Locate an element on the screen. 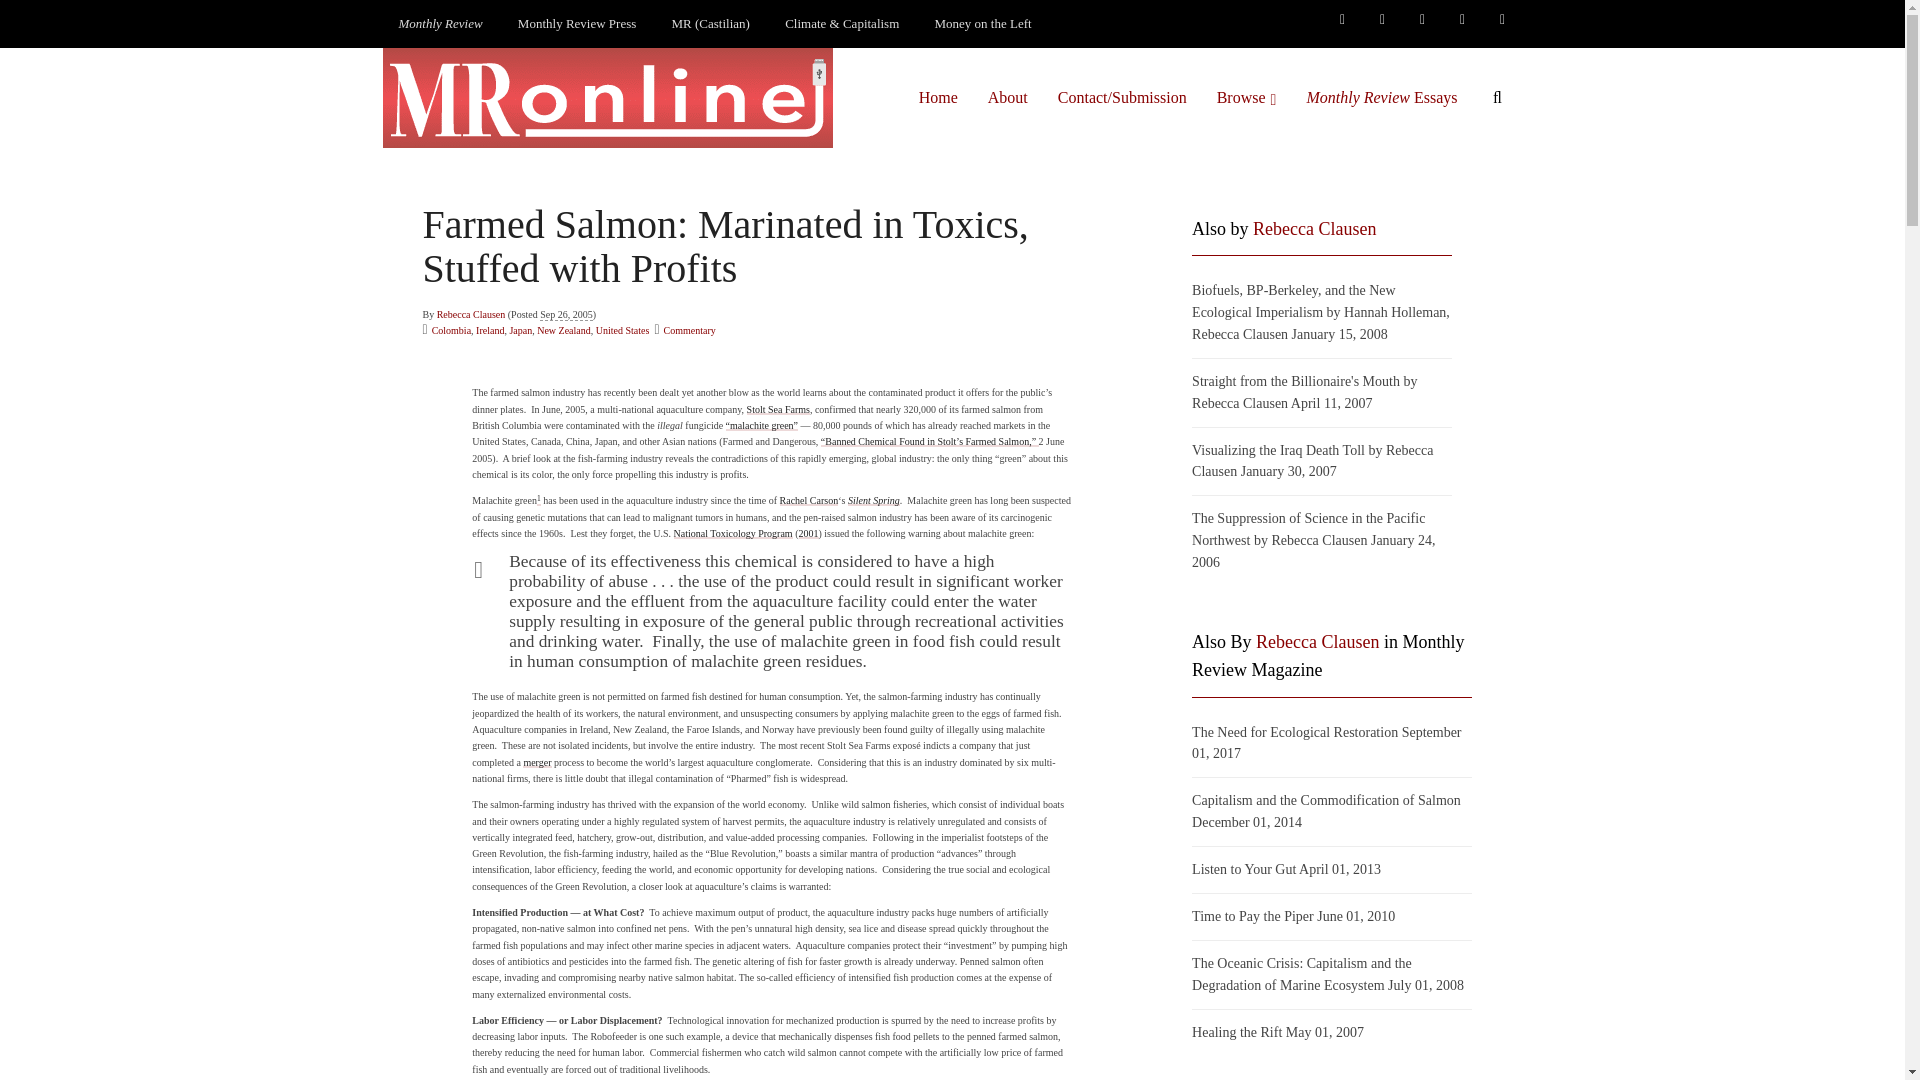  Browse is located at coordinates (1246, 97).